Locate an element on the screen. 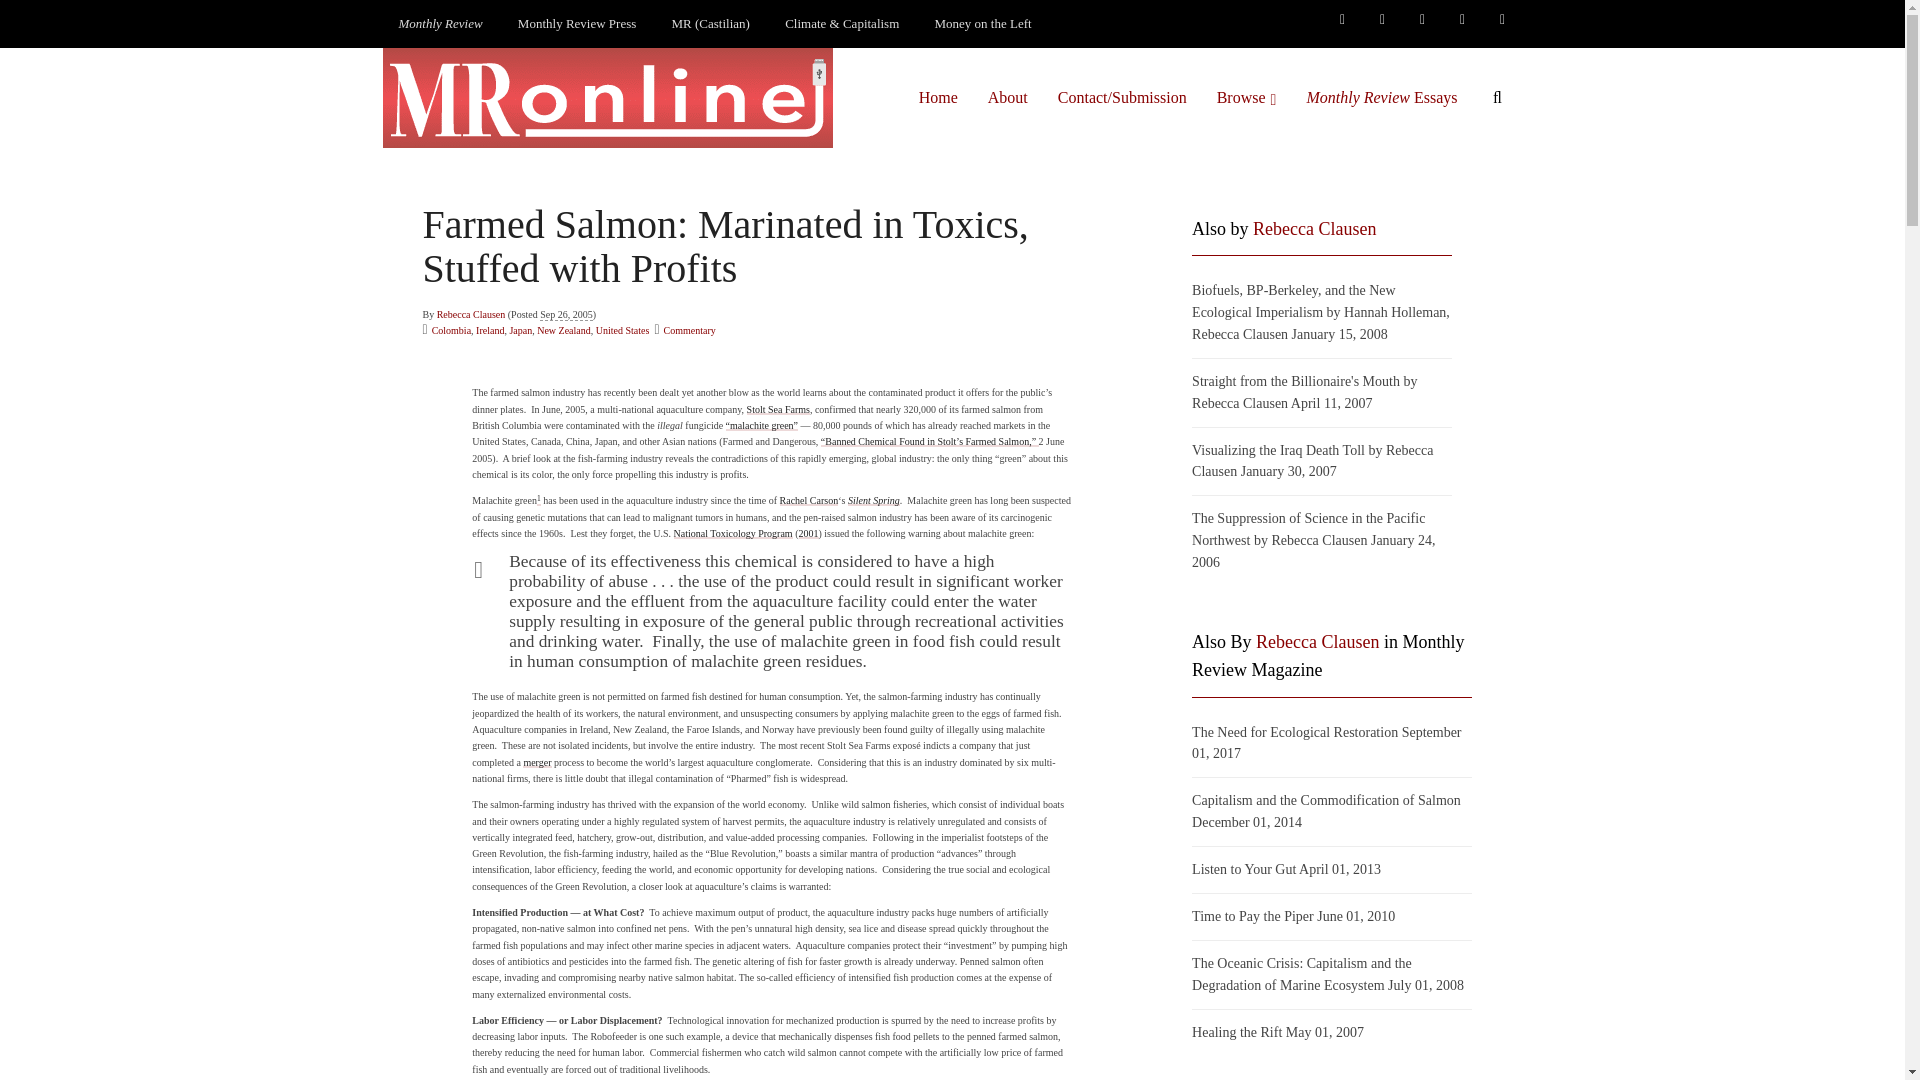  Browse is located at coordinates (1246, 97).